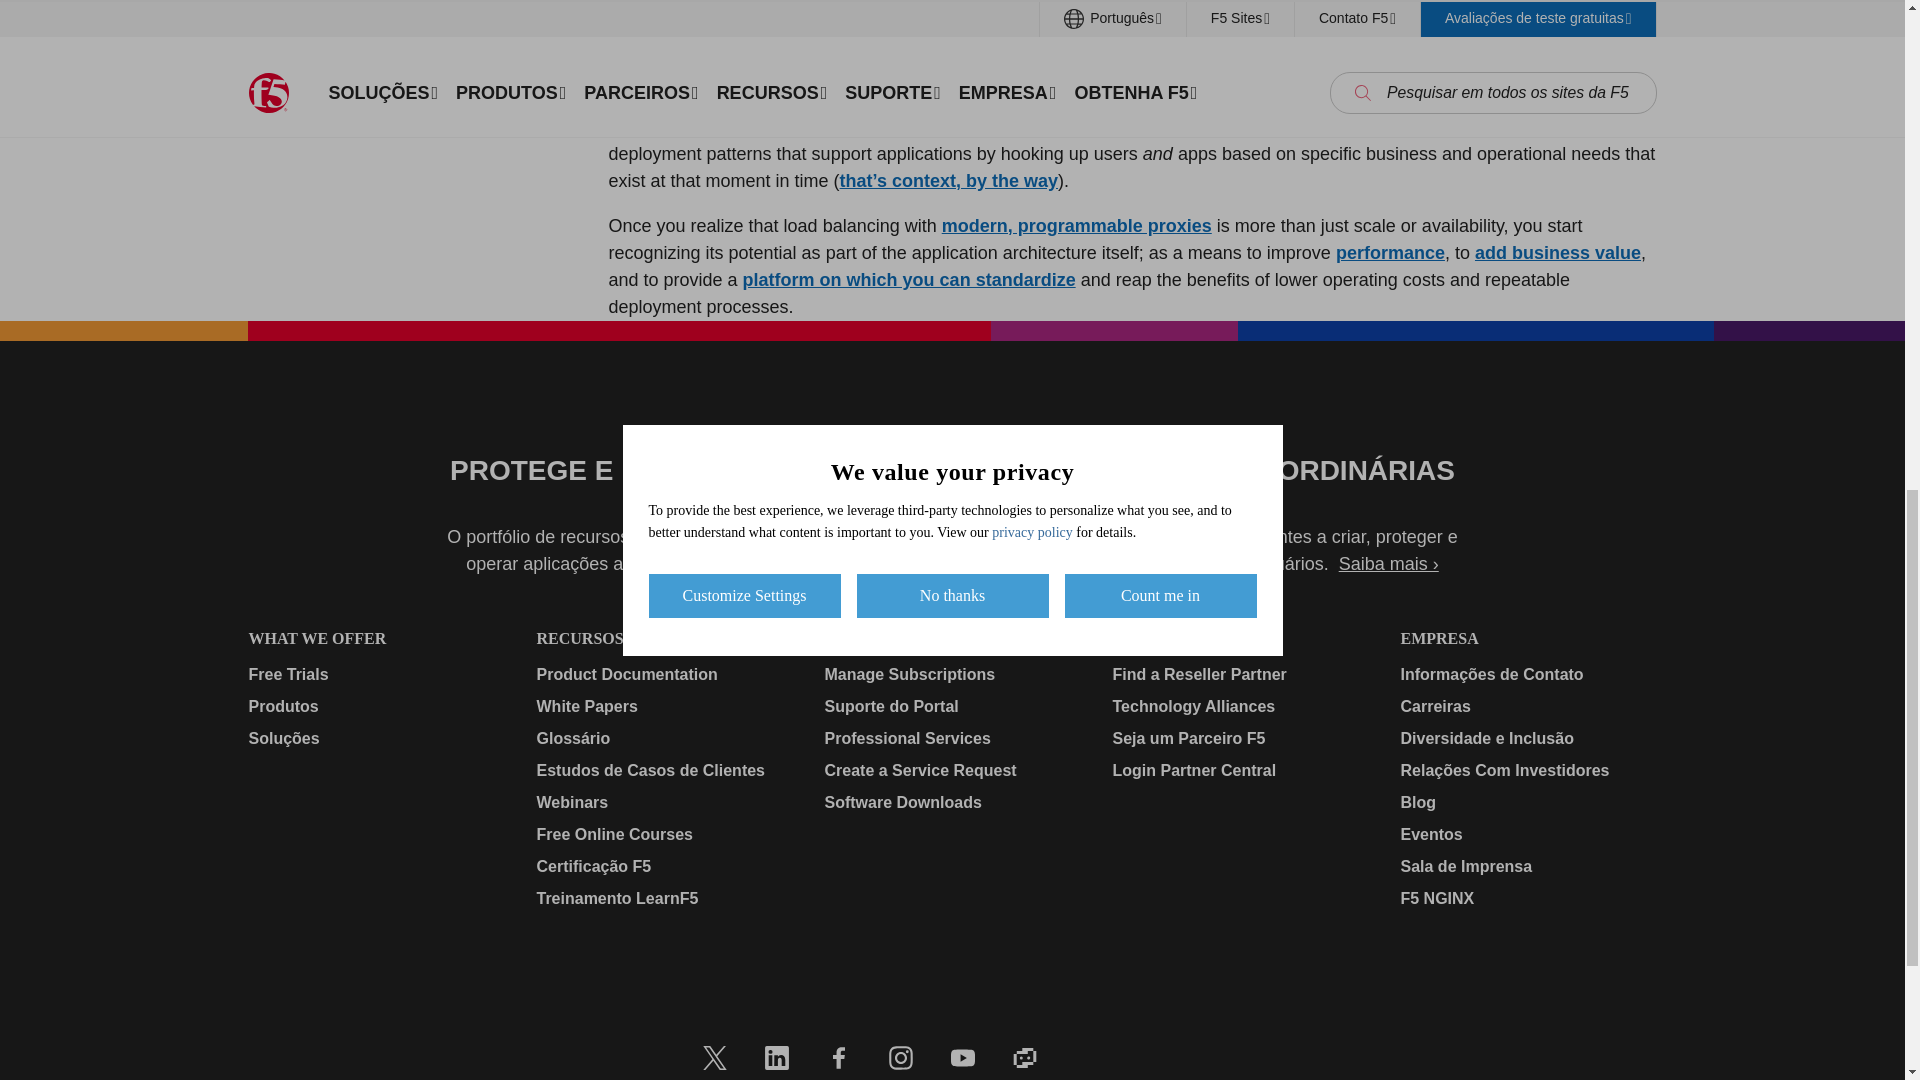 Image resolution: width=1920 pixels, height=1080 pixels. What do you see at coordinates (1390, 253) in the screenshot?
I see `performance` at bounding box center [1390, 253].